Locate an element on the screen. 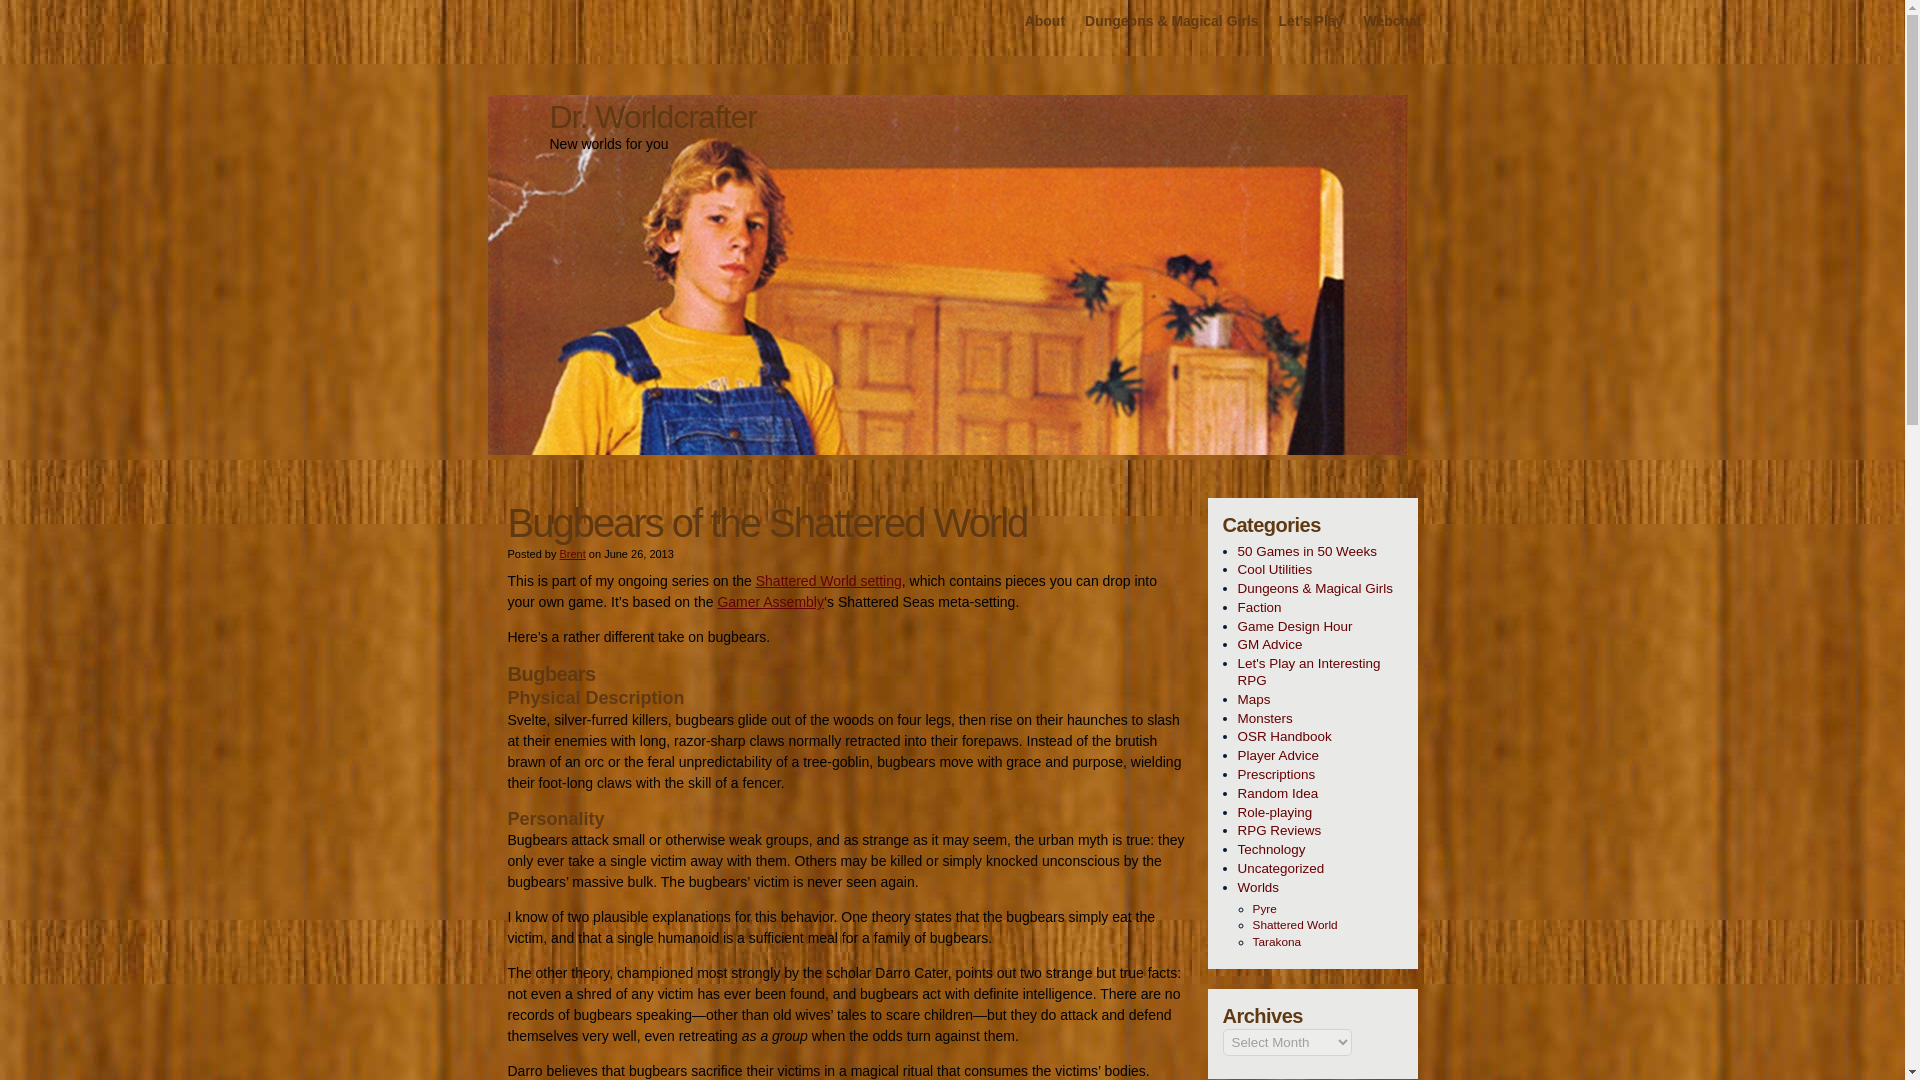 This screenshot has width=1920, height=1080. Pyre is located at coordinates (1326, 909).